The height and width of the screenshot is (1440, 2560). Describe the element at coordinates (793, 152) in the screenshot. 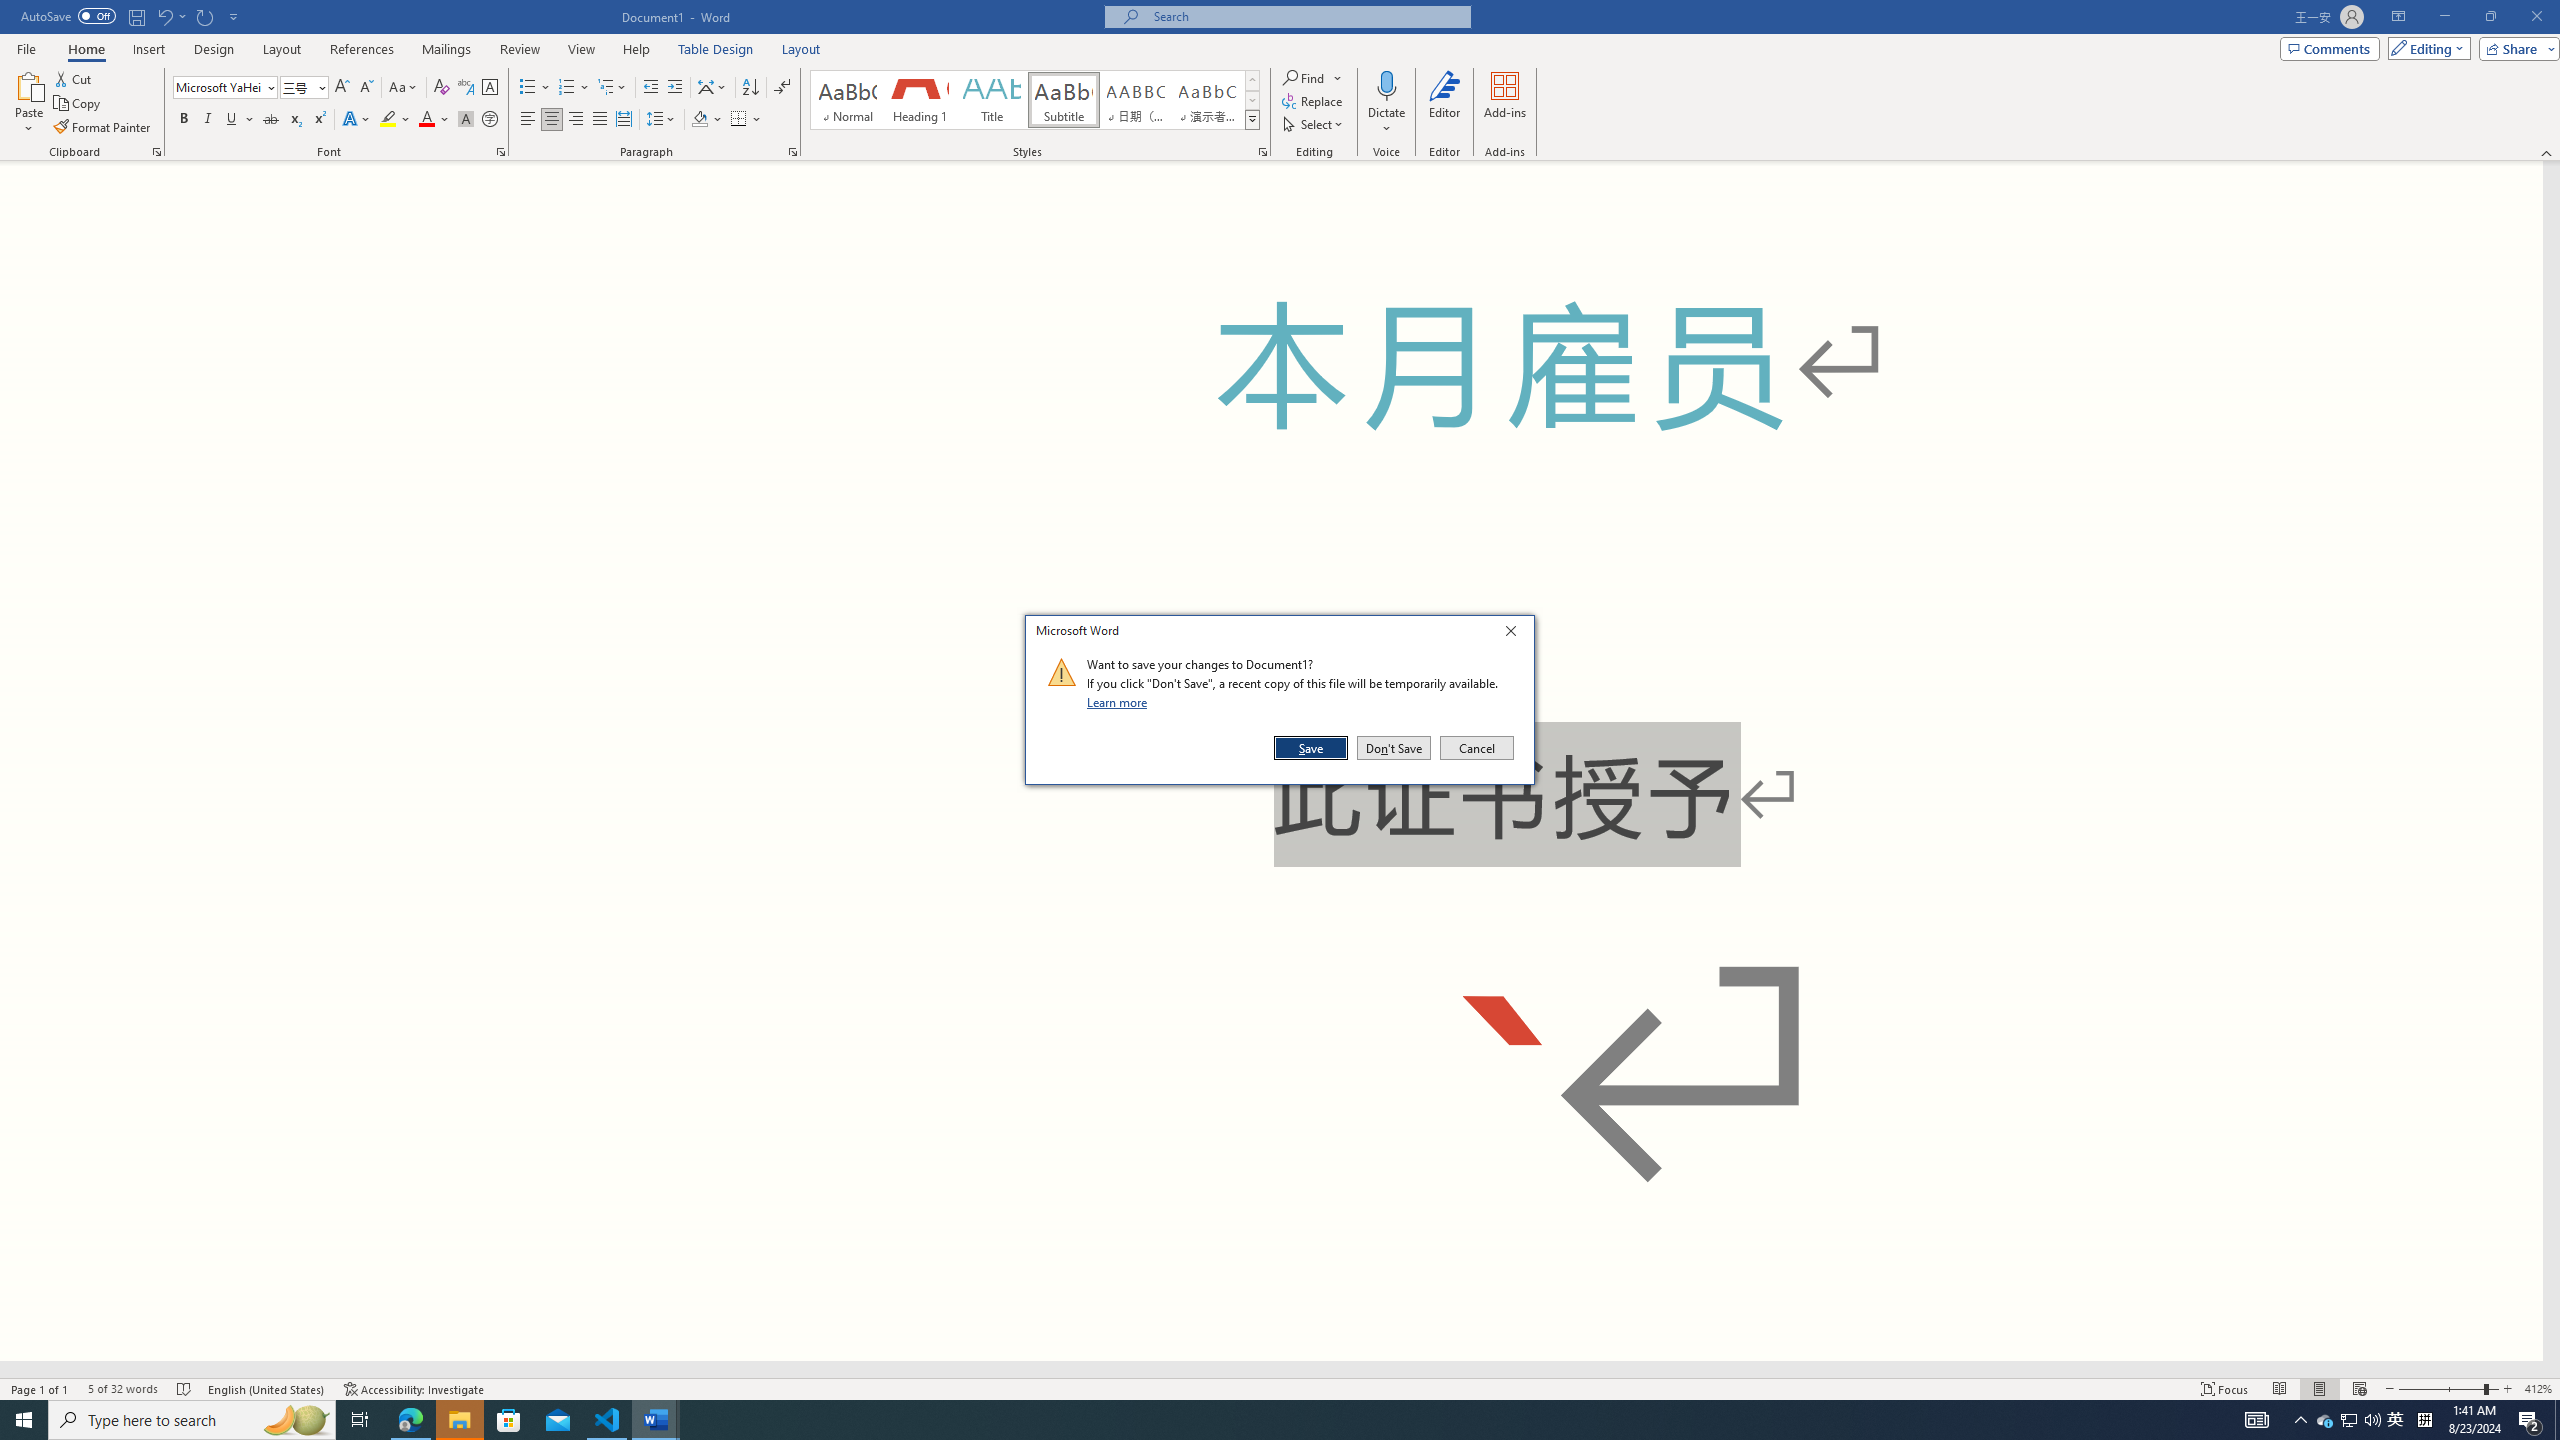

I see `Table Design` at that location.